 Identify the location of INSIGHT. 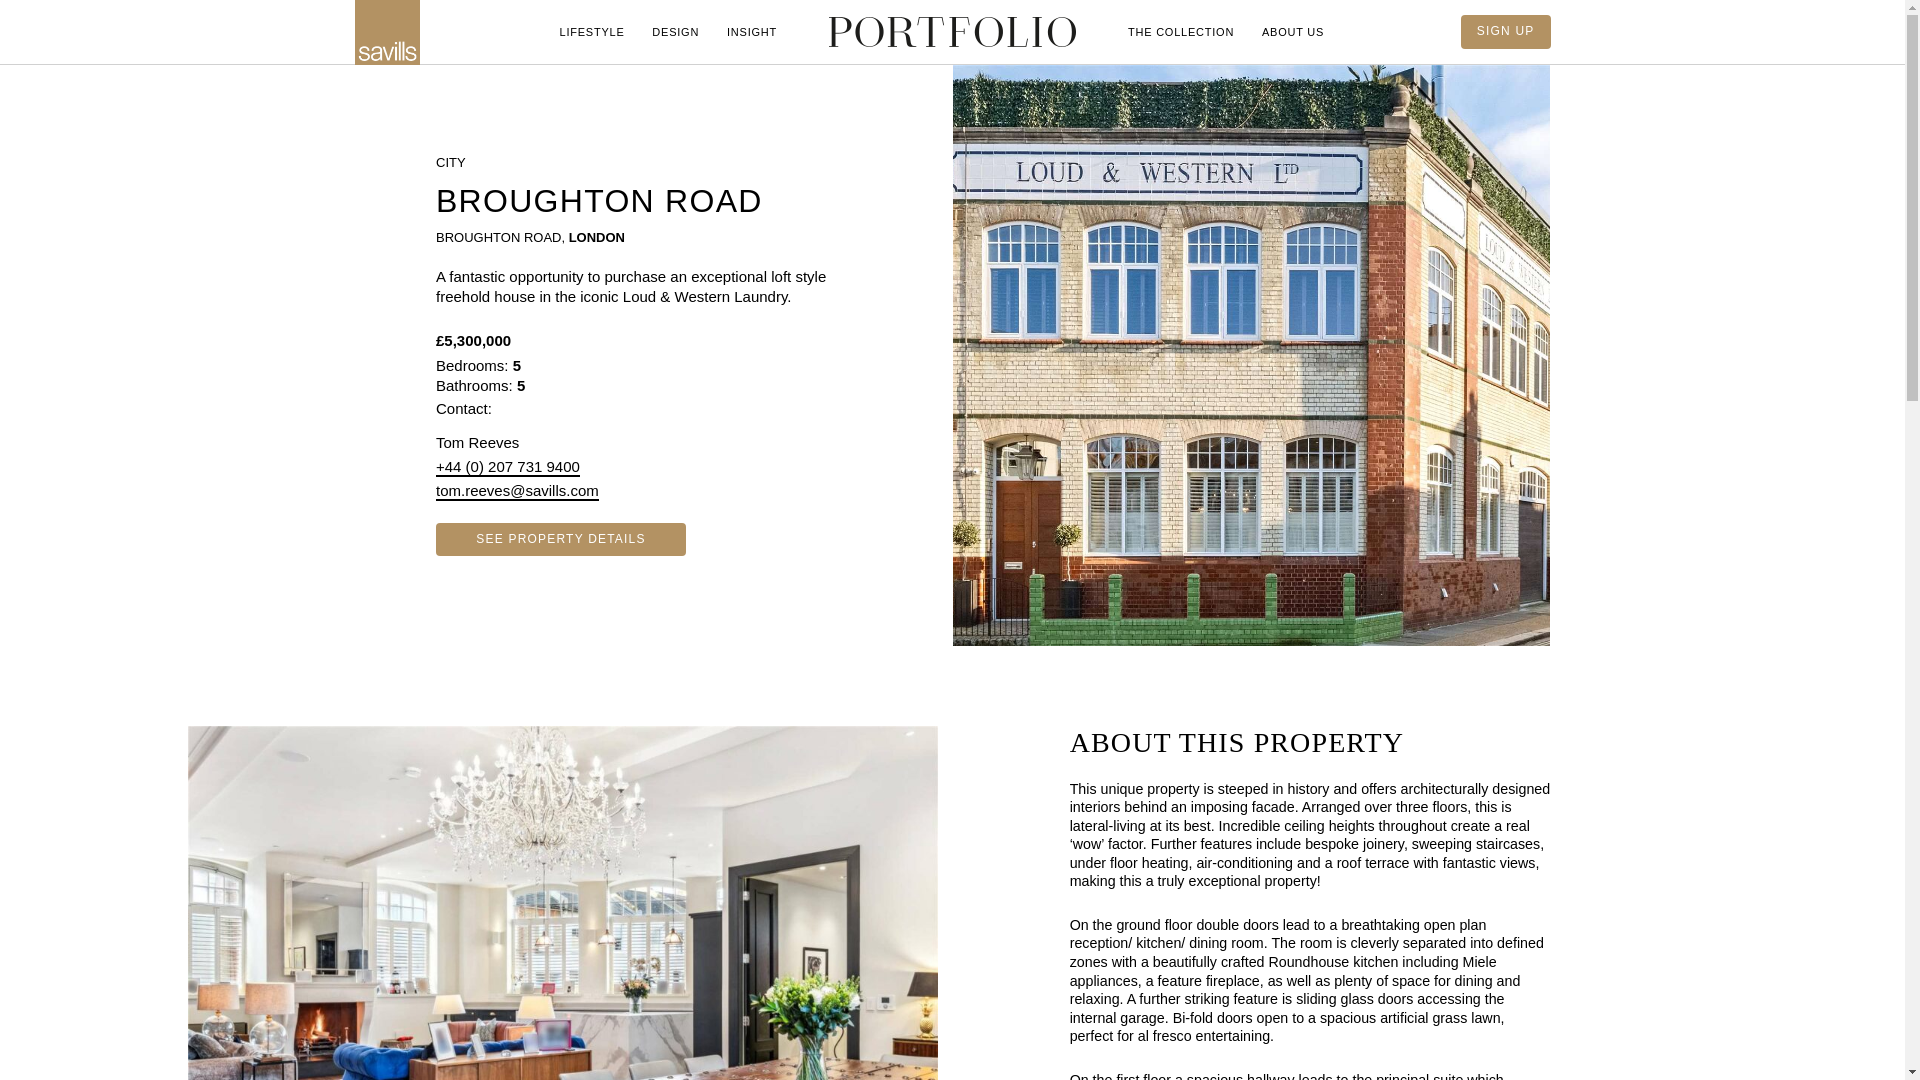
(752, 32).